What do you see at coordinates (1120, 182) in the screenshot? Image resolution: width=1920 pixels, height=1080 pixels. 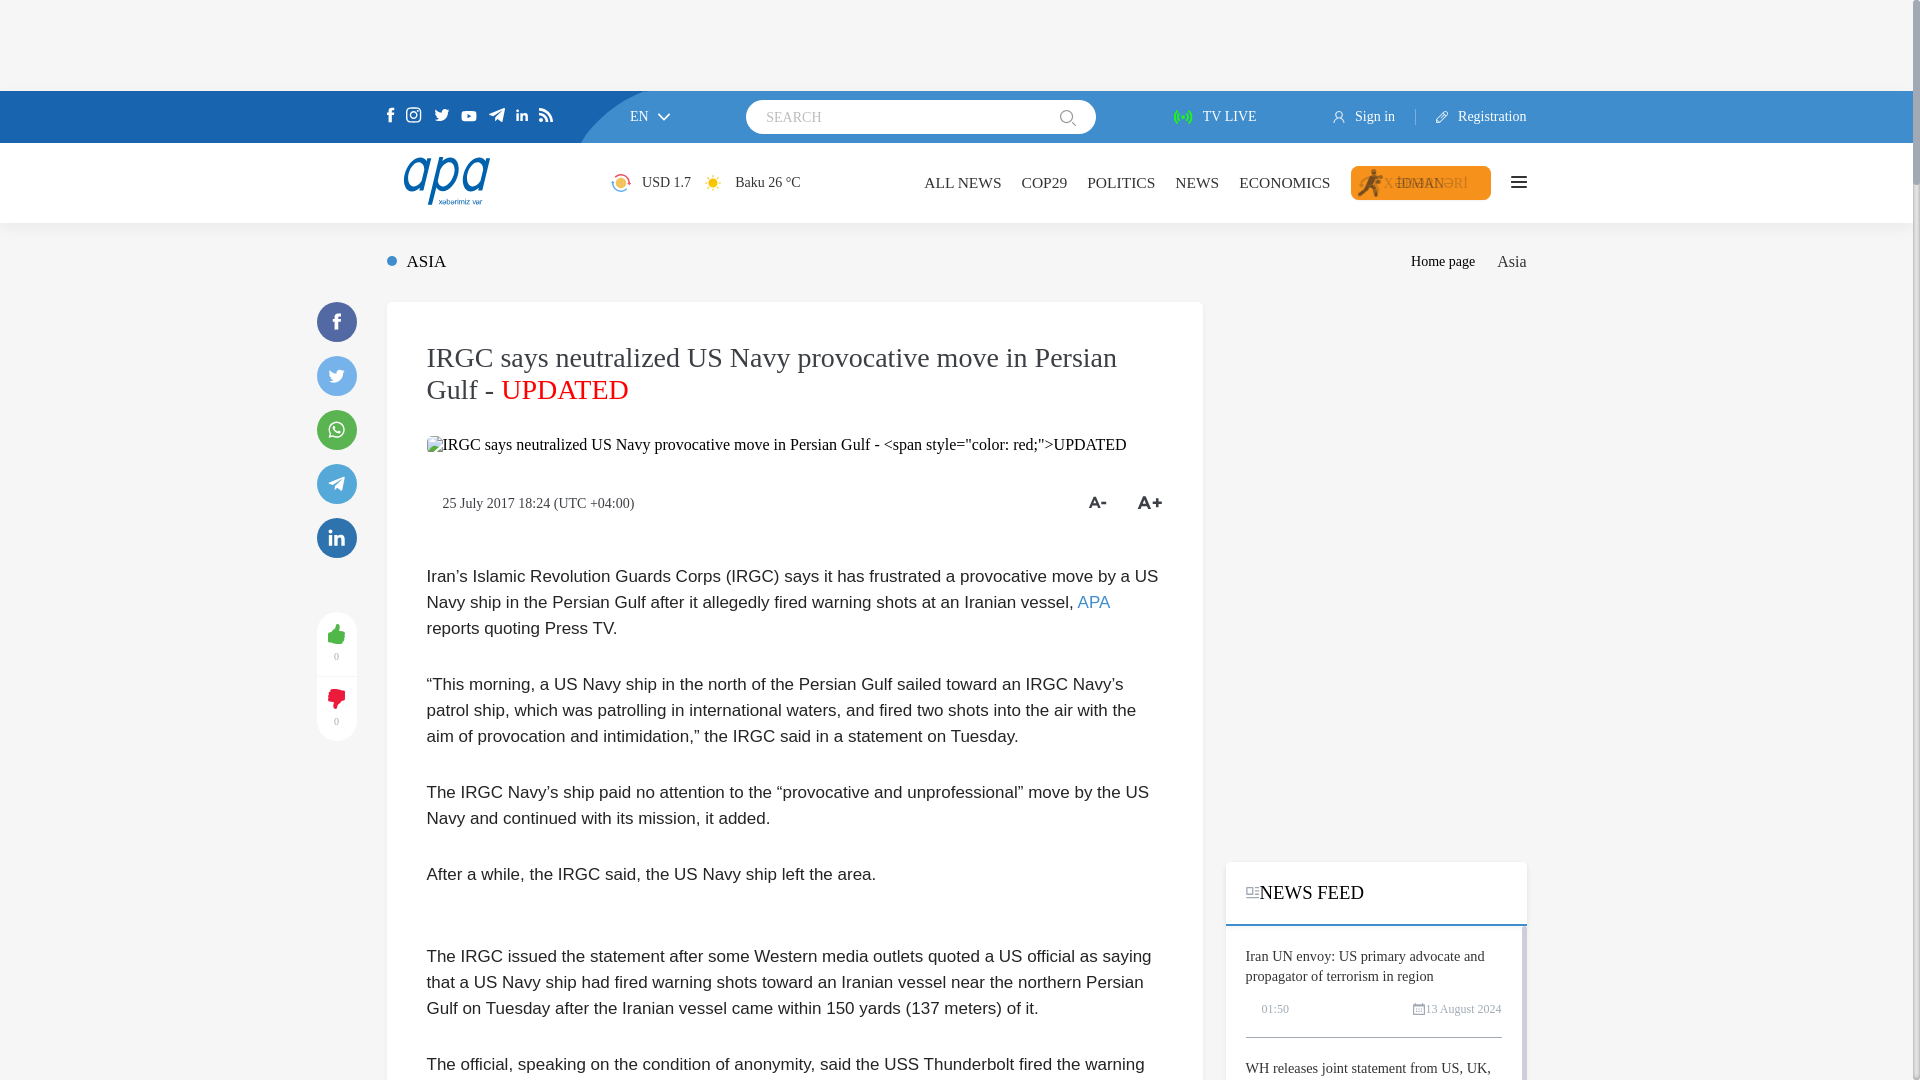 I see `POLITICS` at bounding box center [1120, 182].